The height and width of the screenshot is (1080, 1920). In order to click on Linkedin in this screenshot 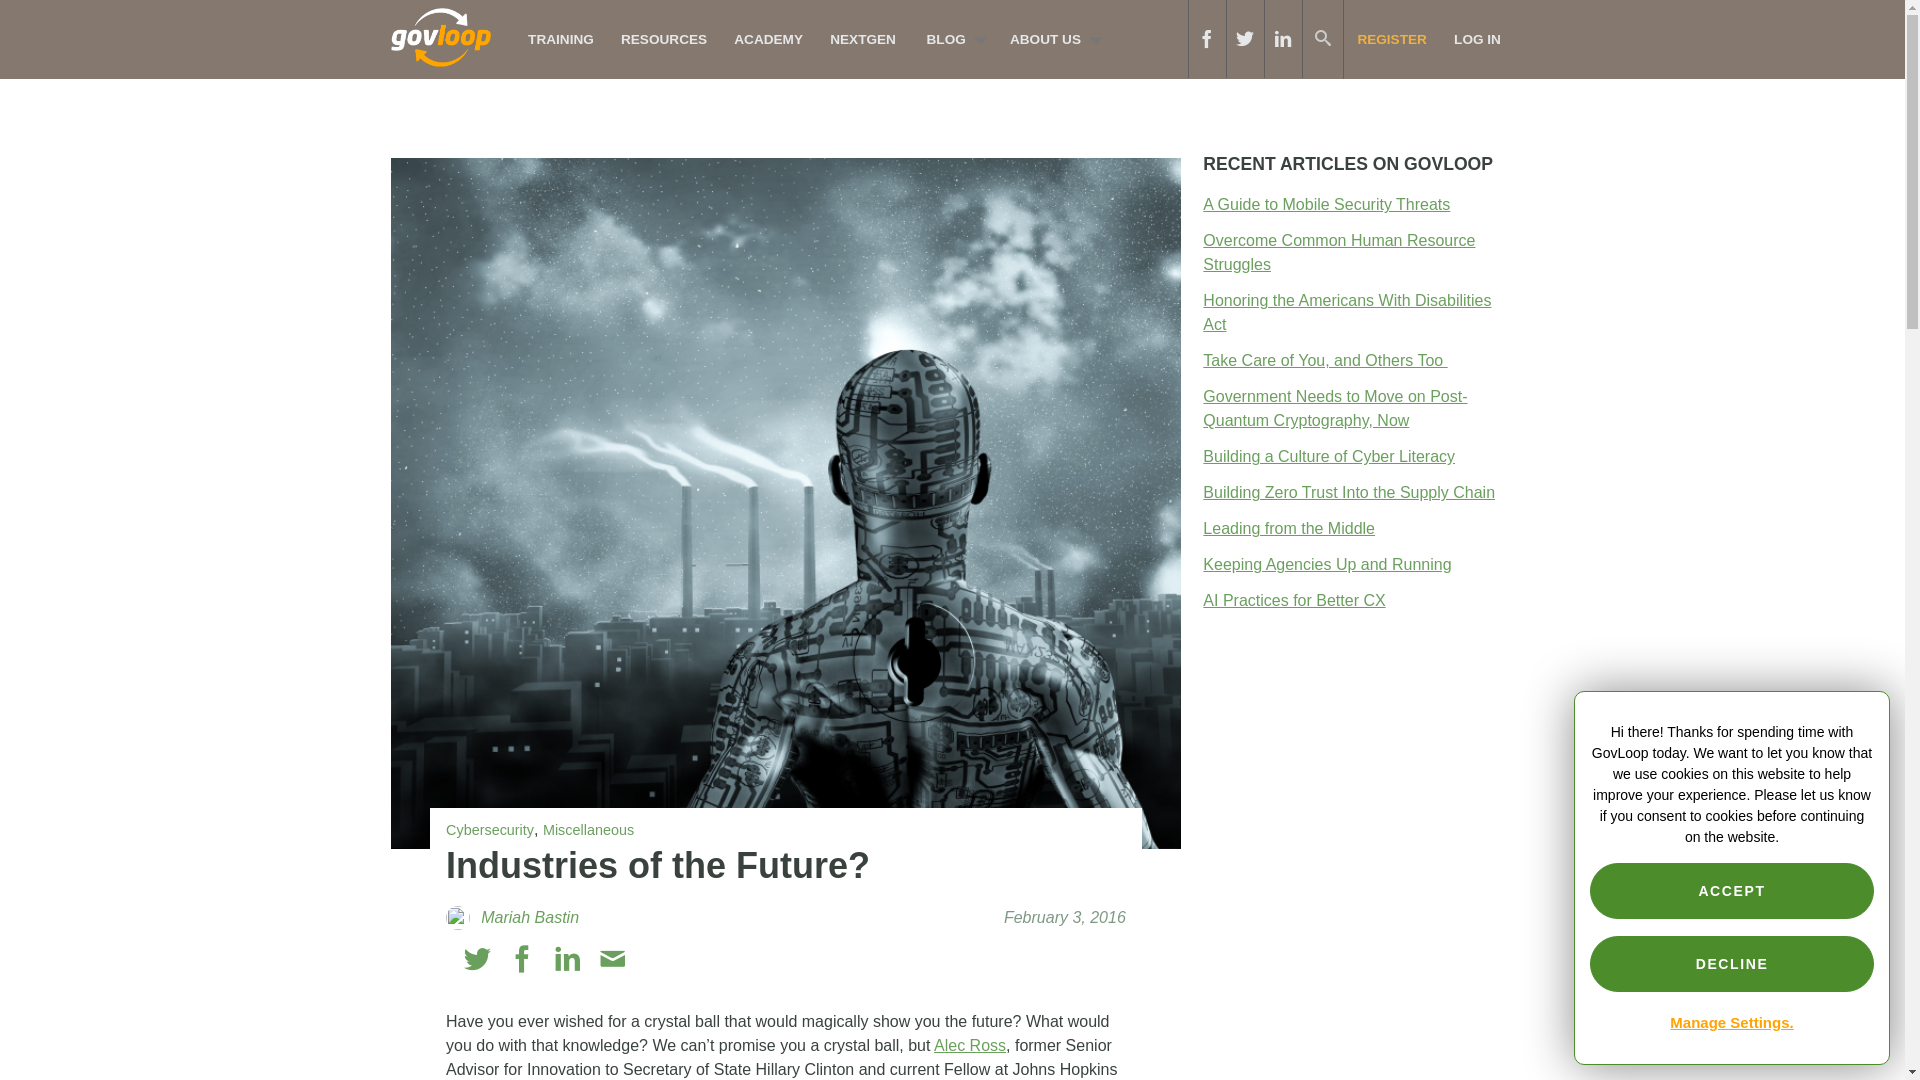, I will do `click(568, 960)`.